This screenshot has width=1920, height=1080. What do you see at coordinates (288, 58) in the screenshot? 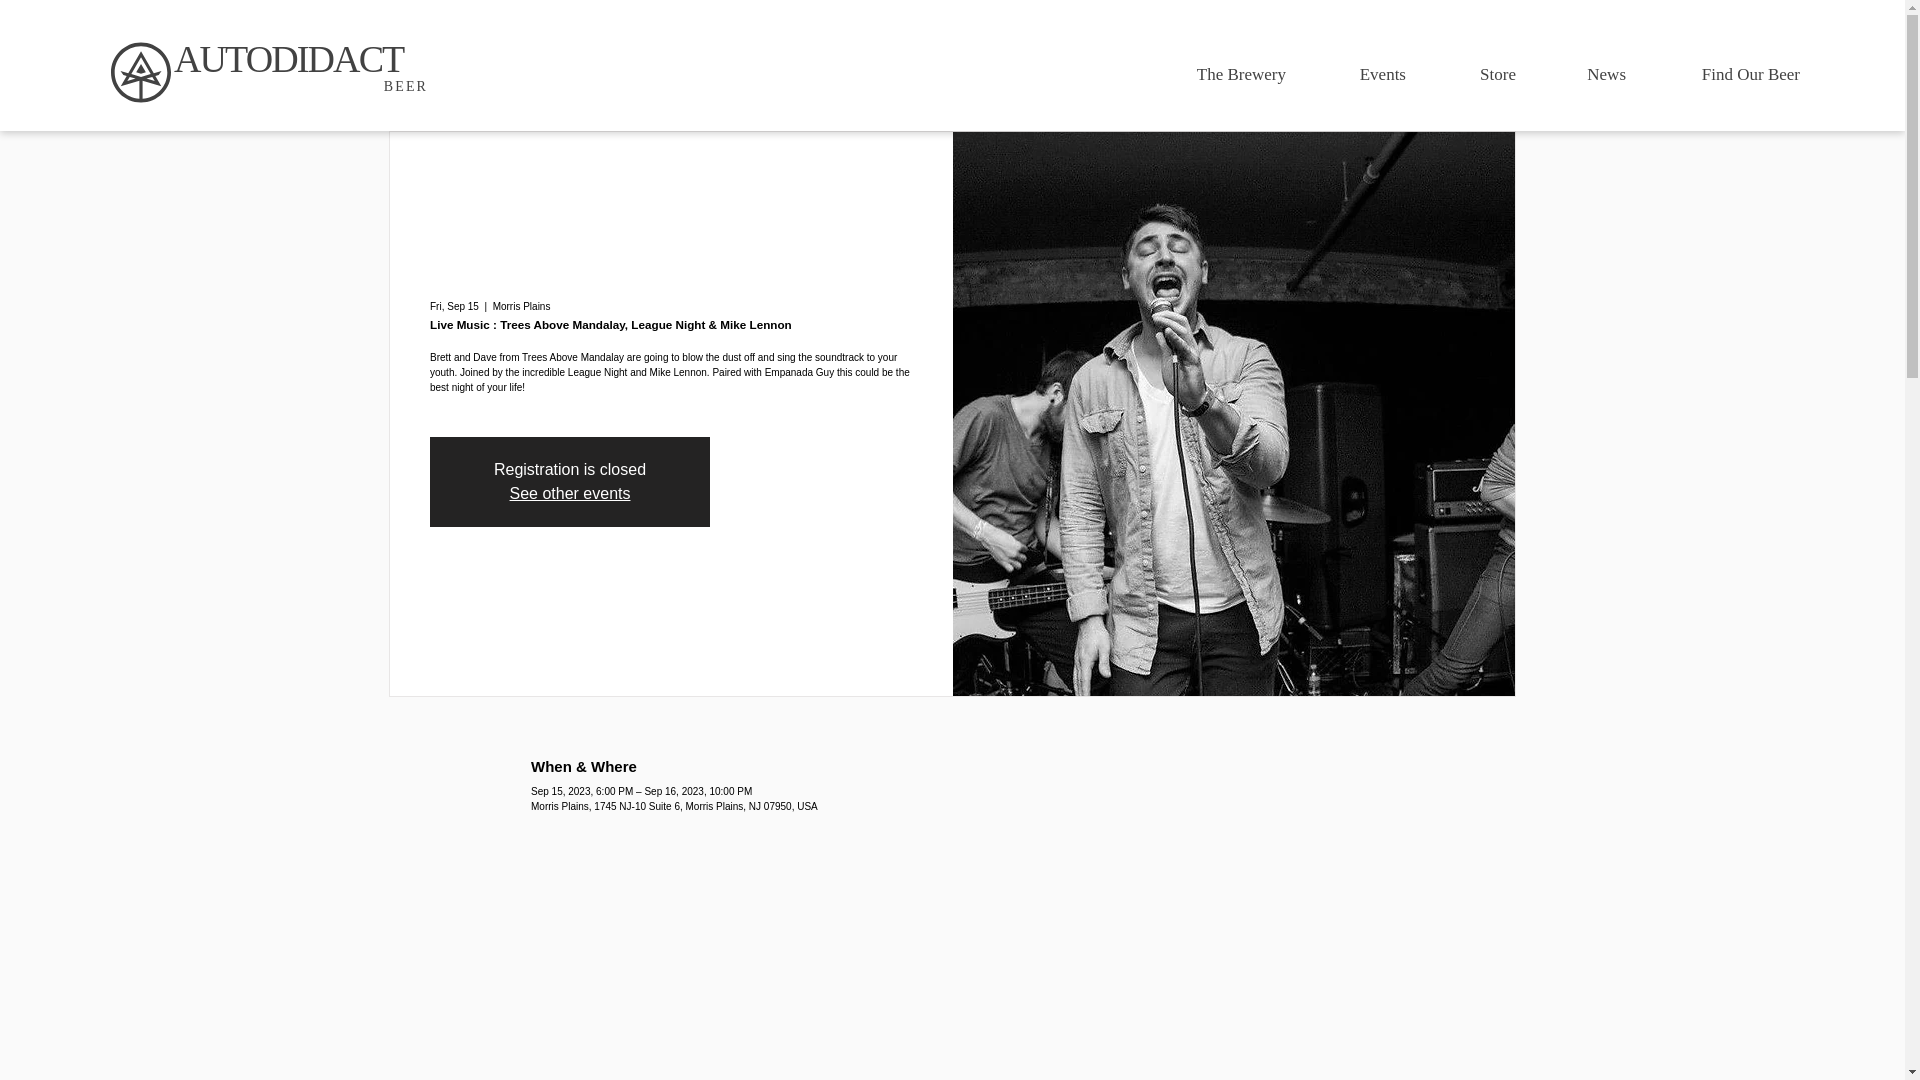
I see `AUTODIDACT` at bounding box center [288, 58].